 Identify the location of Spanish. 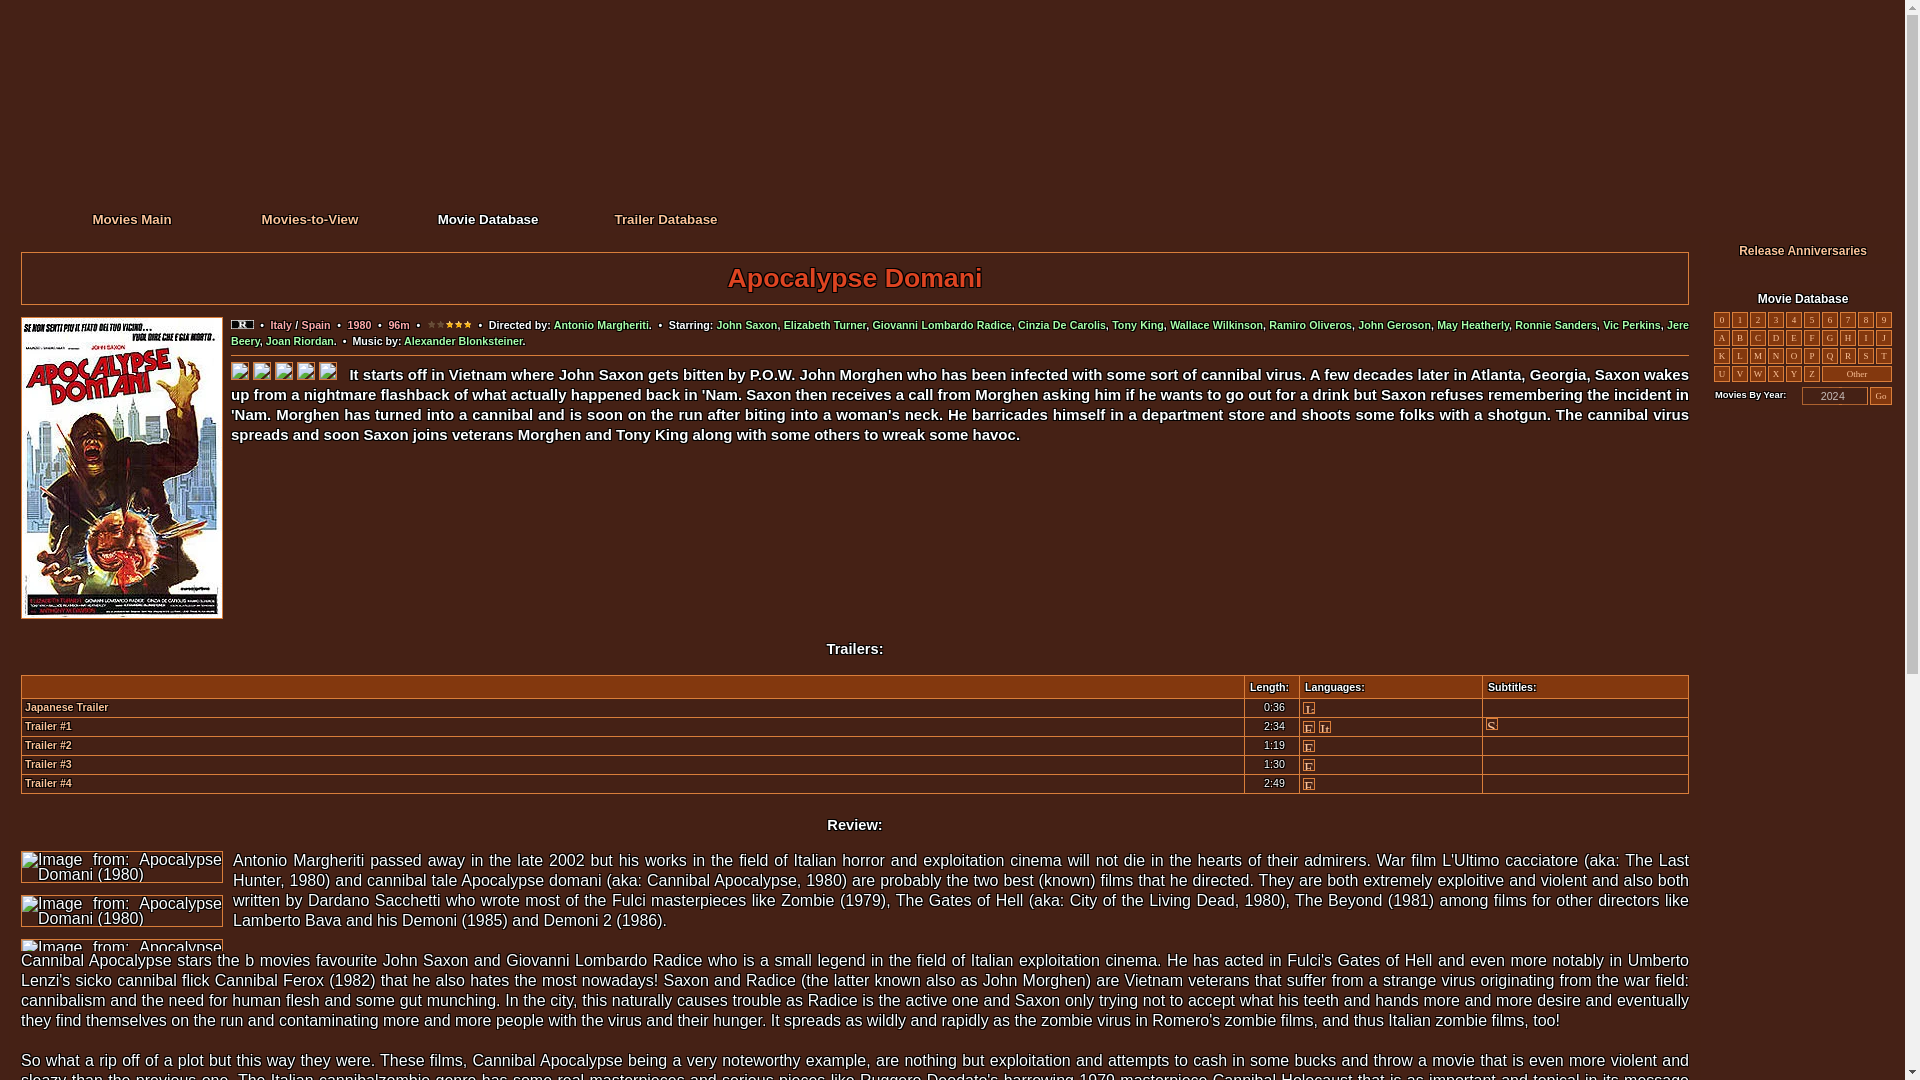
(1492, 724).